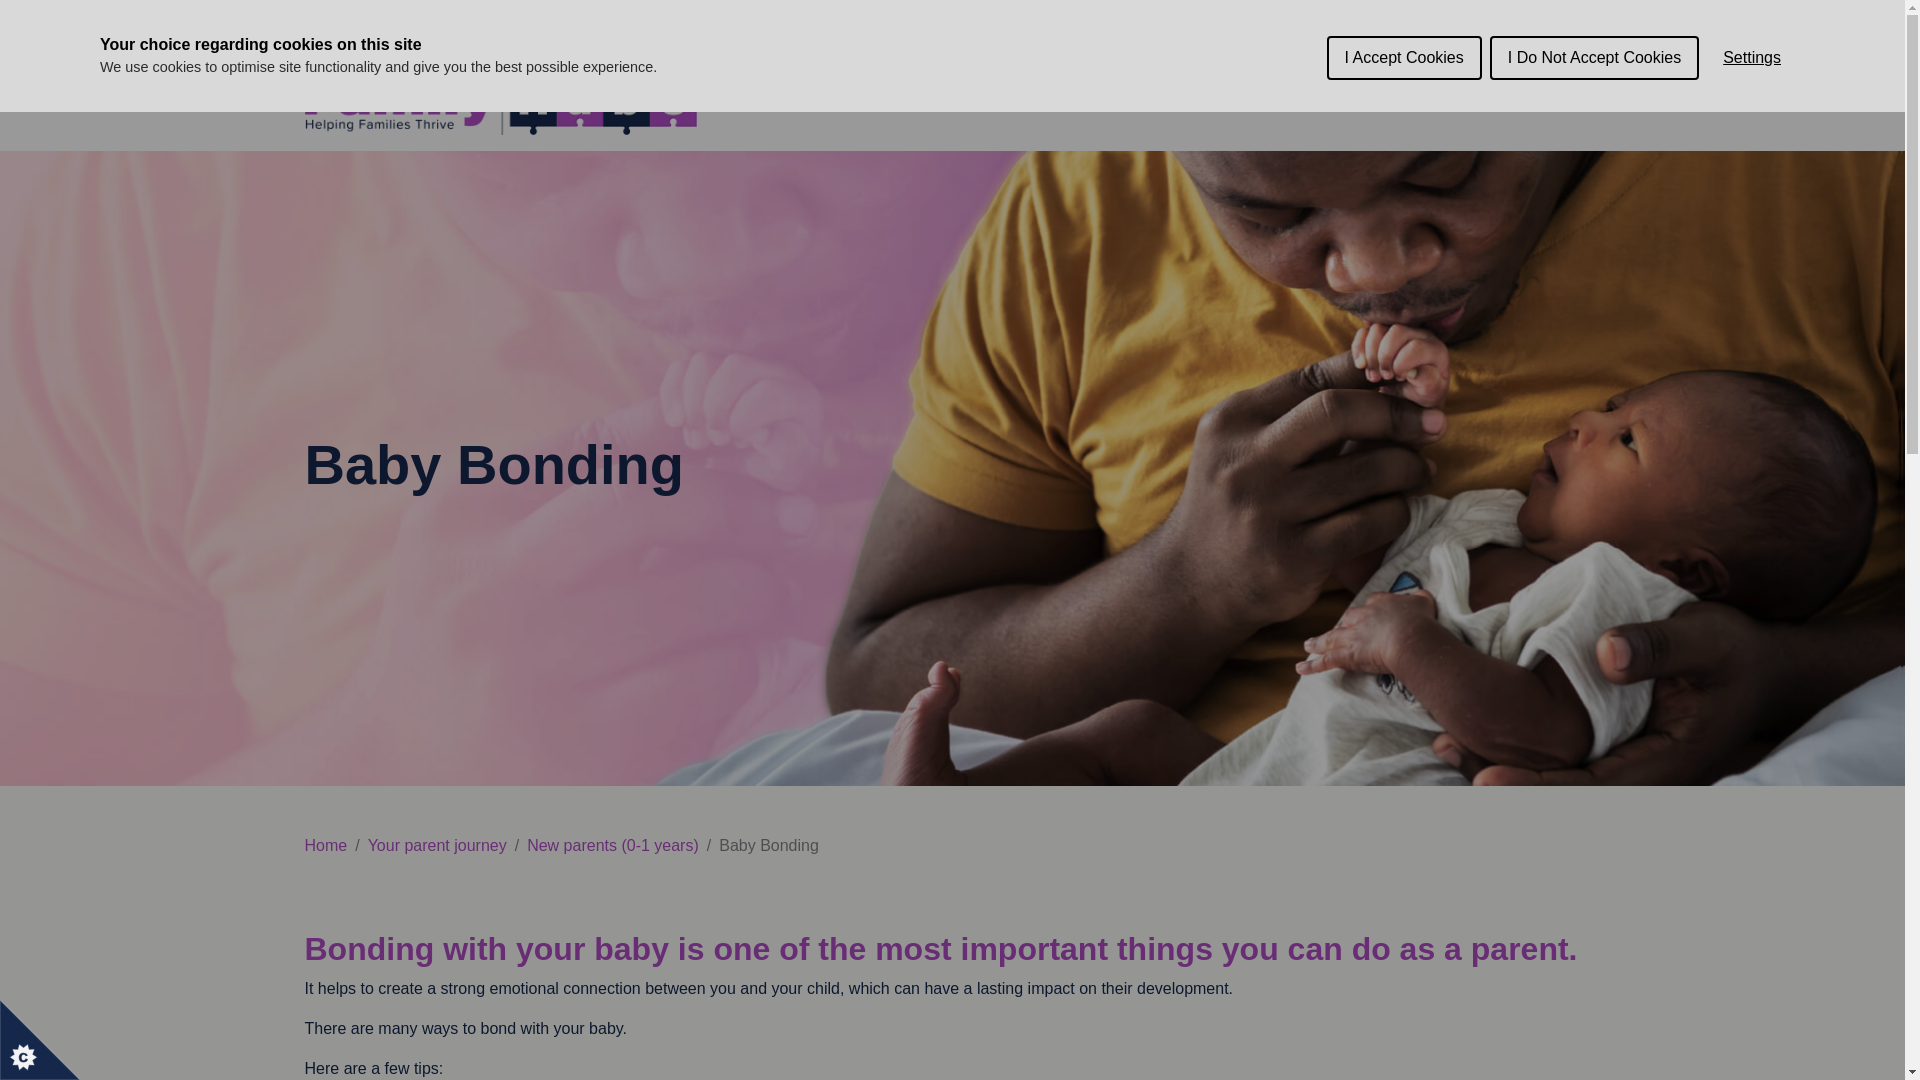 The image size is (1920, 1080). Describe the element at coordinates (1752, 46) in the screenshot. I see `Settings` at that location.